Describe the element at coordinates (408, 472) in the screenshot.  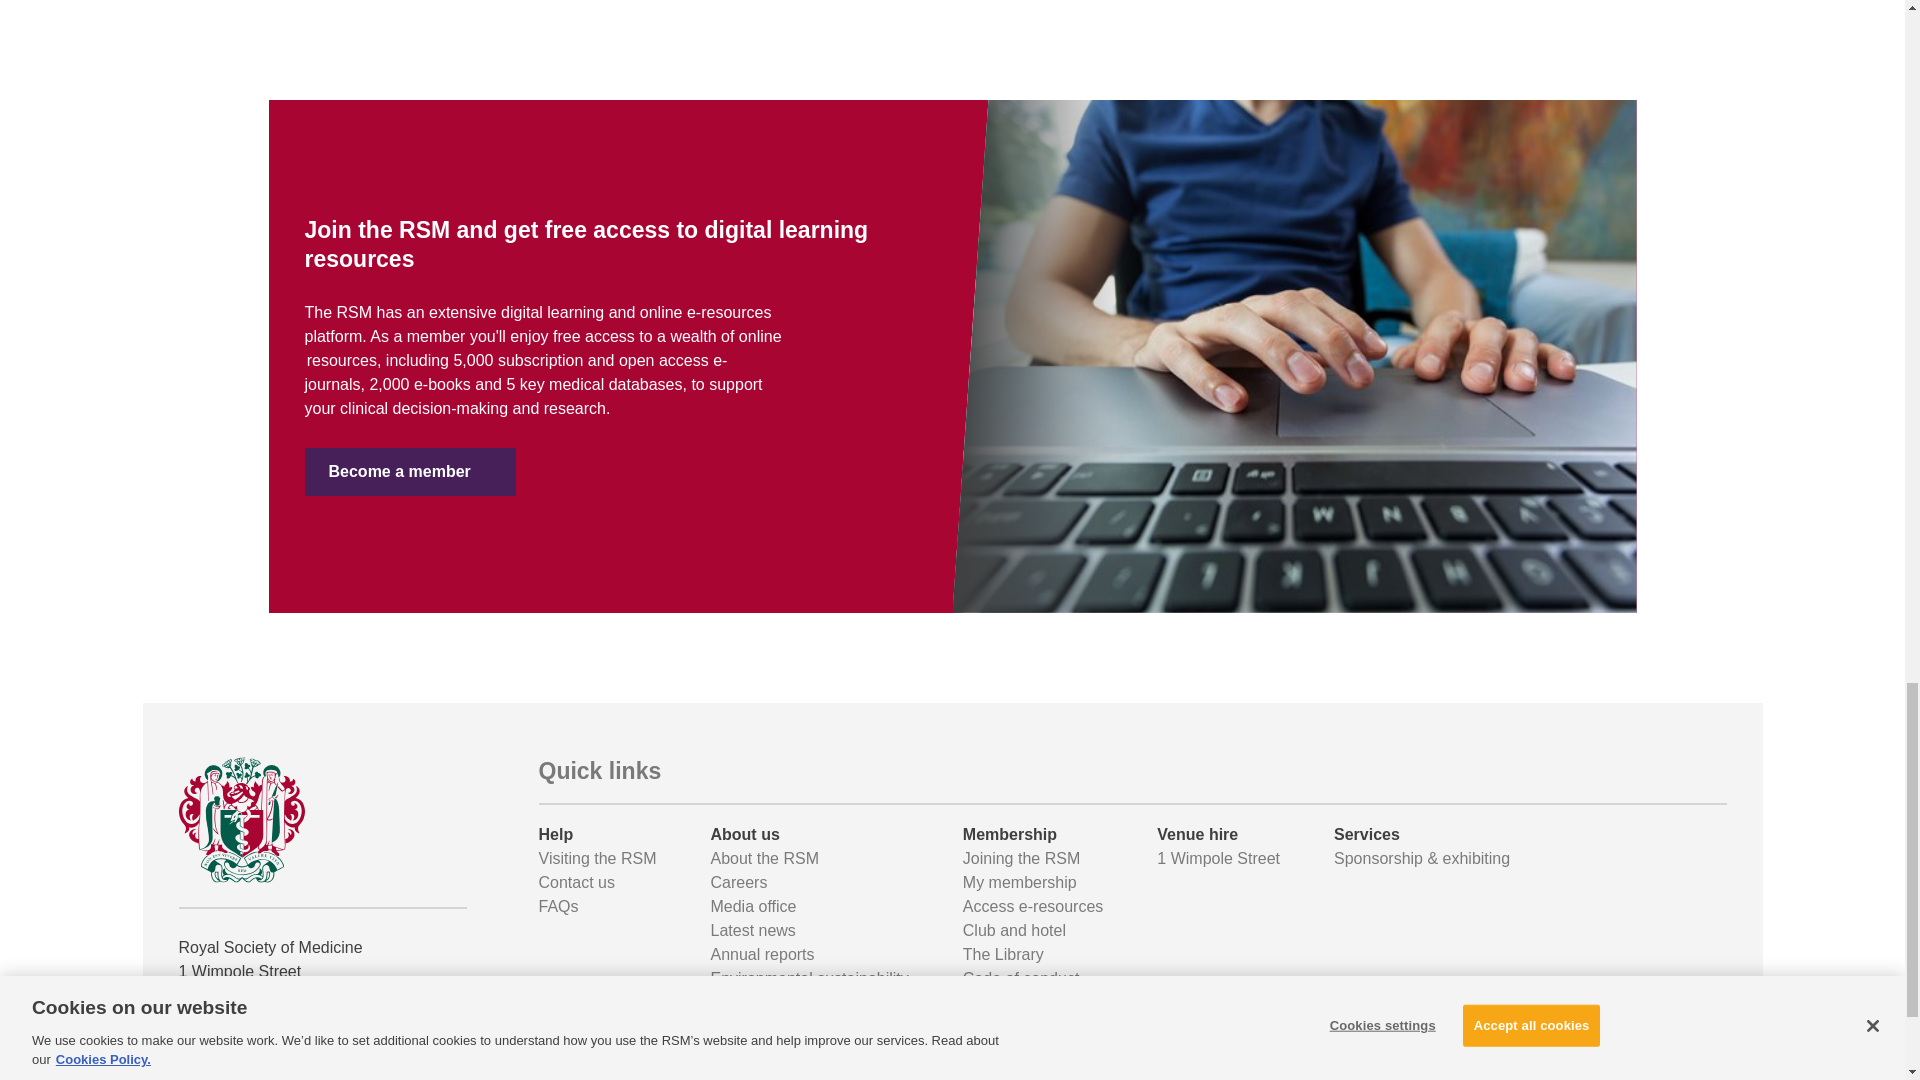
I see `Become a member` at that location.